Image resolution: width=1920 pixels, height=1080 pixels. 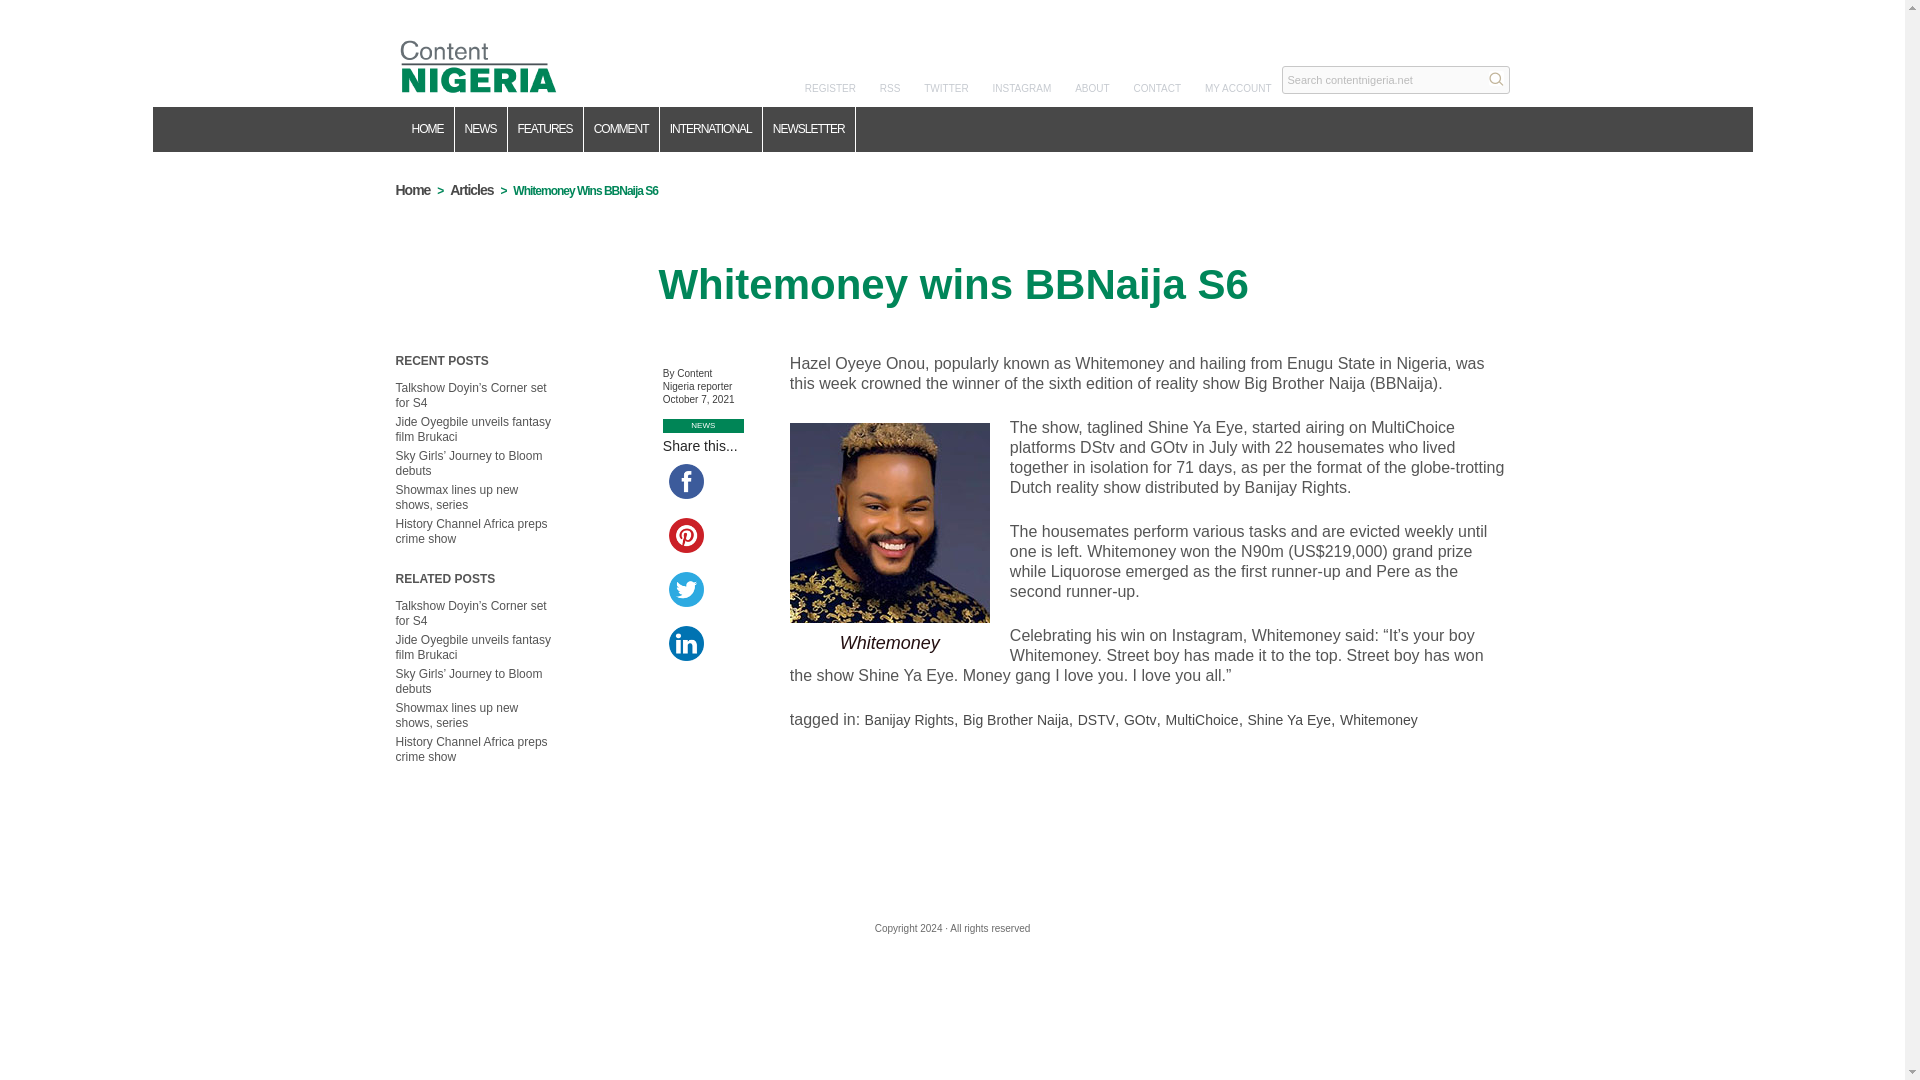 I want to click on Whitemoney, so click(x=1379, y=719).